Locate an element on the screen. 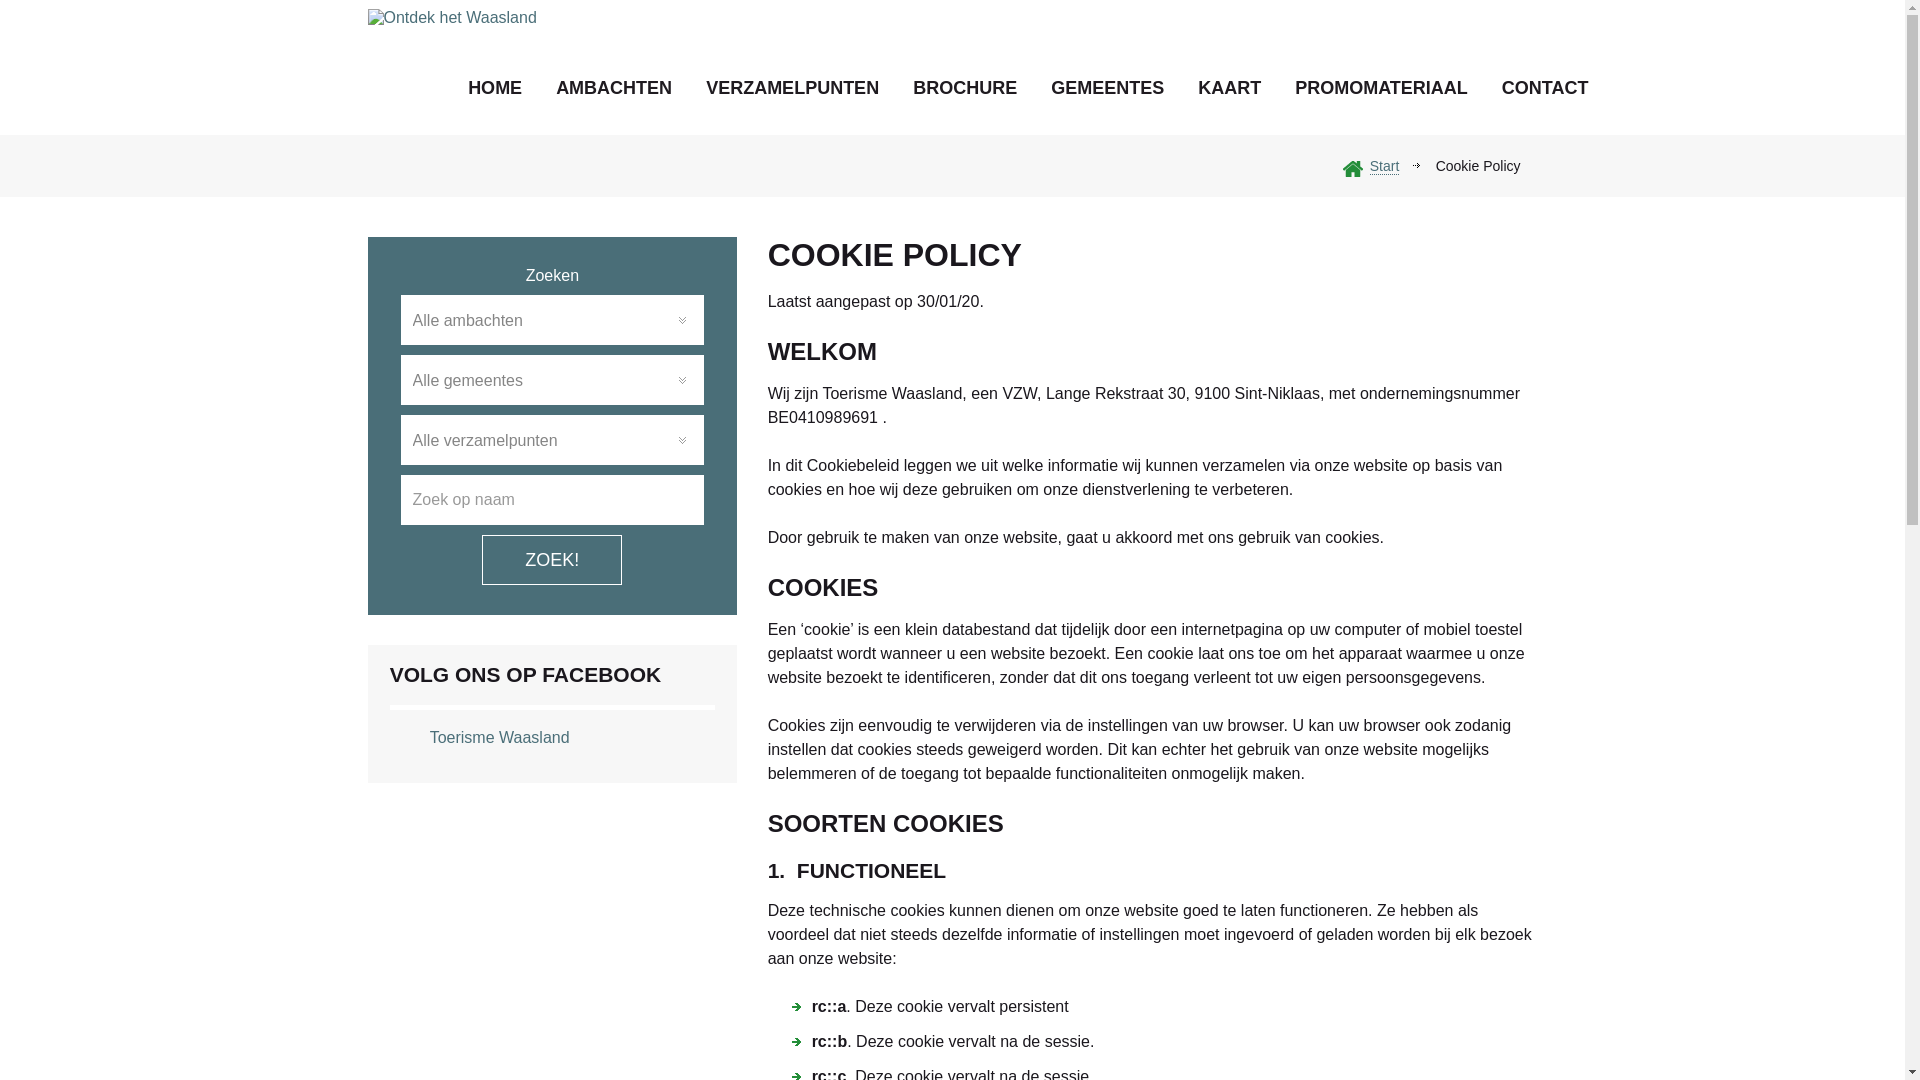 The height and width of the screenshot is (1080, 1920). Toerisme Waasland is located at coordinates (500, 738).